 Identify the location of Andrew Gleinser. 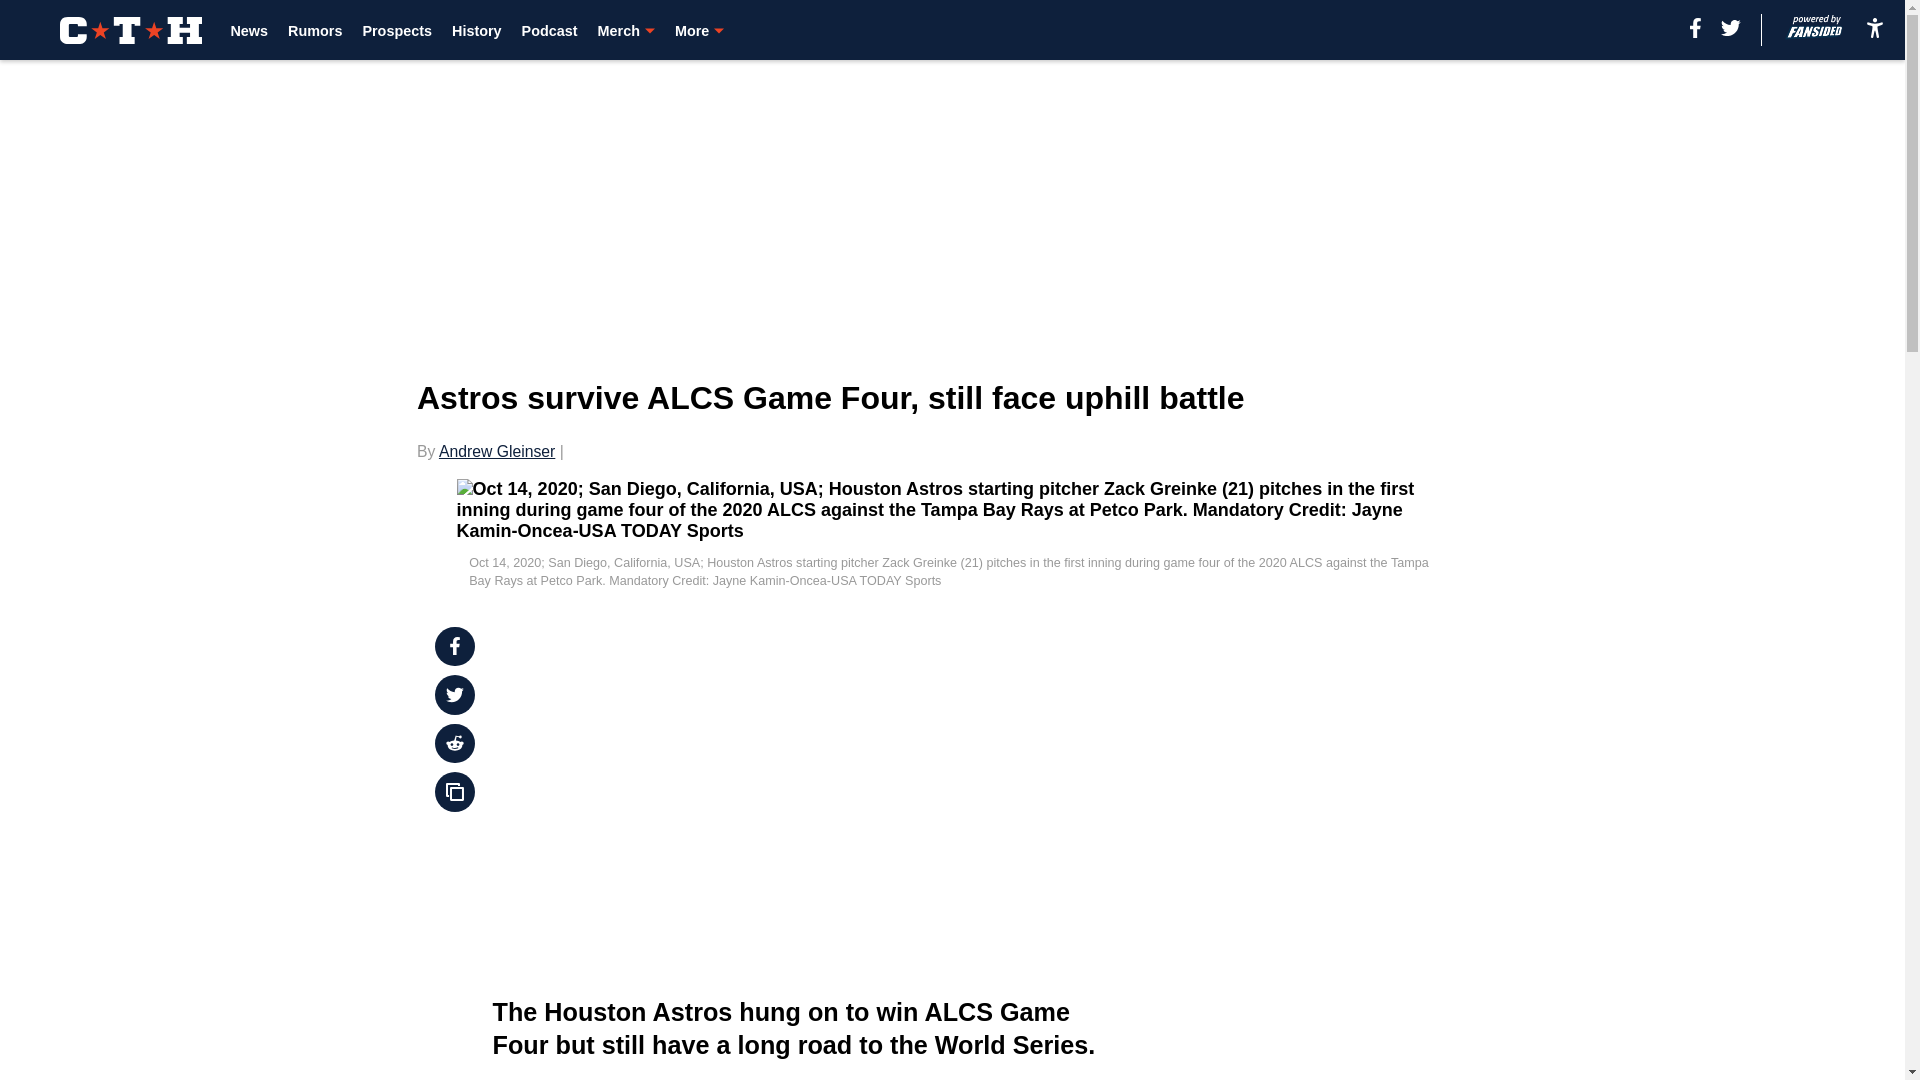
(496, 451).